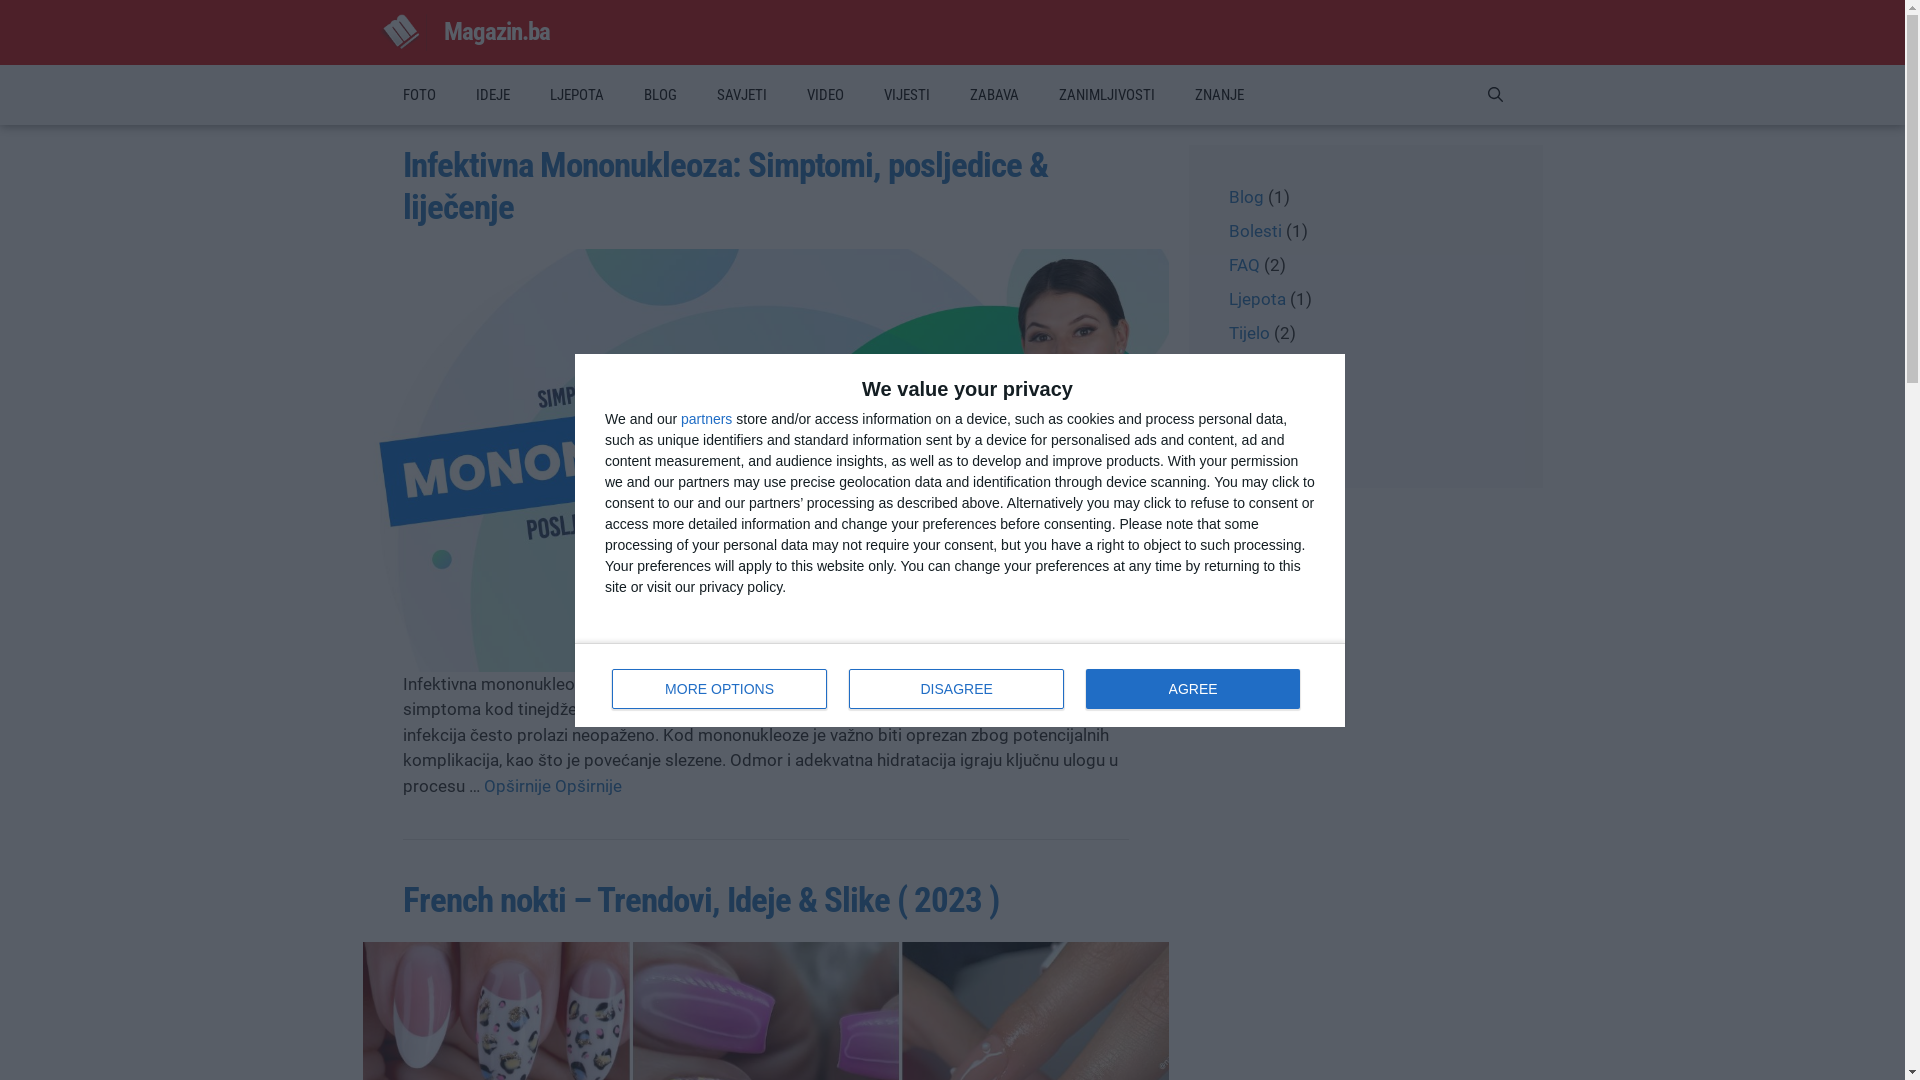  What do you see at coordinates (493, 95) in the screenshot?
I see `IDEJE` at bounding box center [493, 95].